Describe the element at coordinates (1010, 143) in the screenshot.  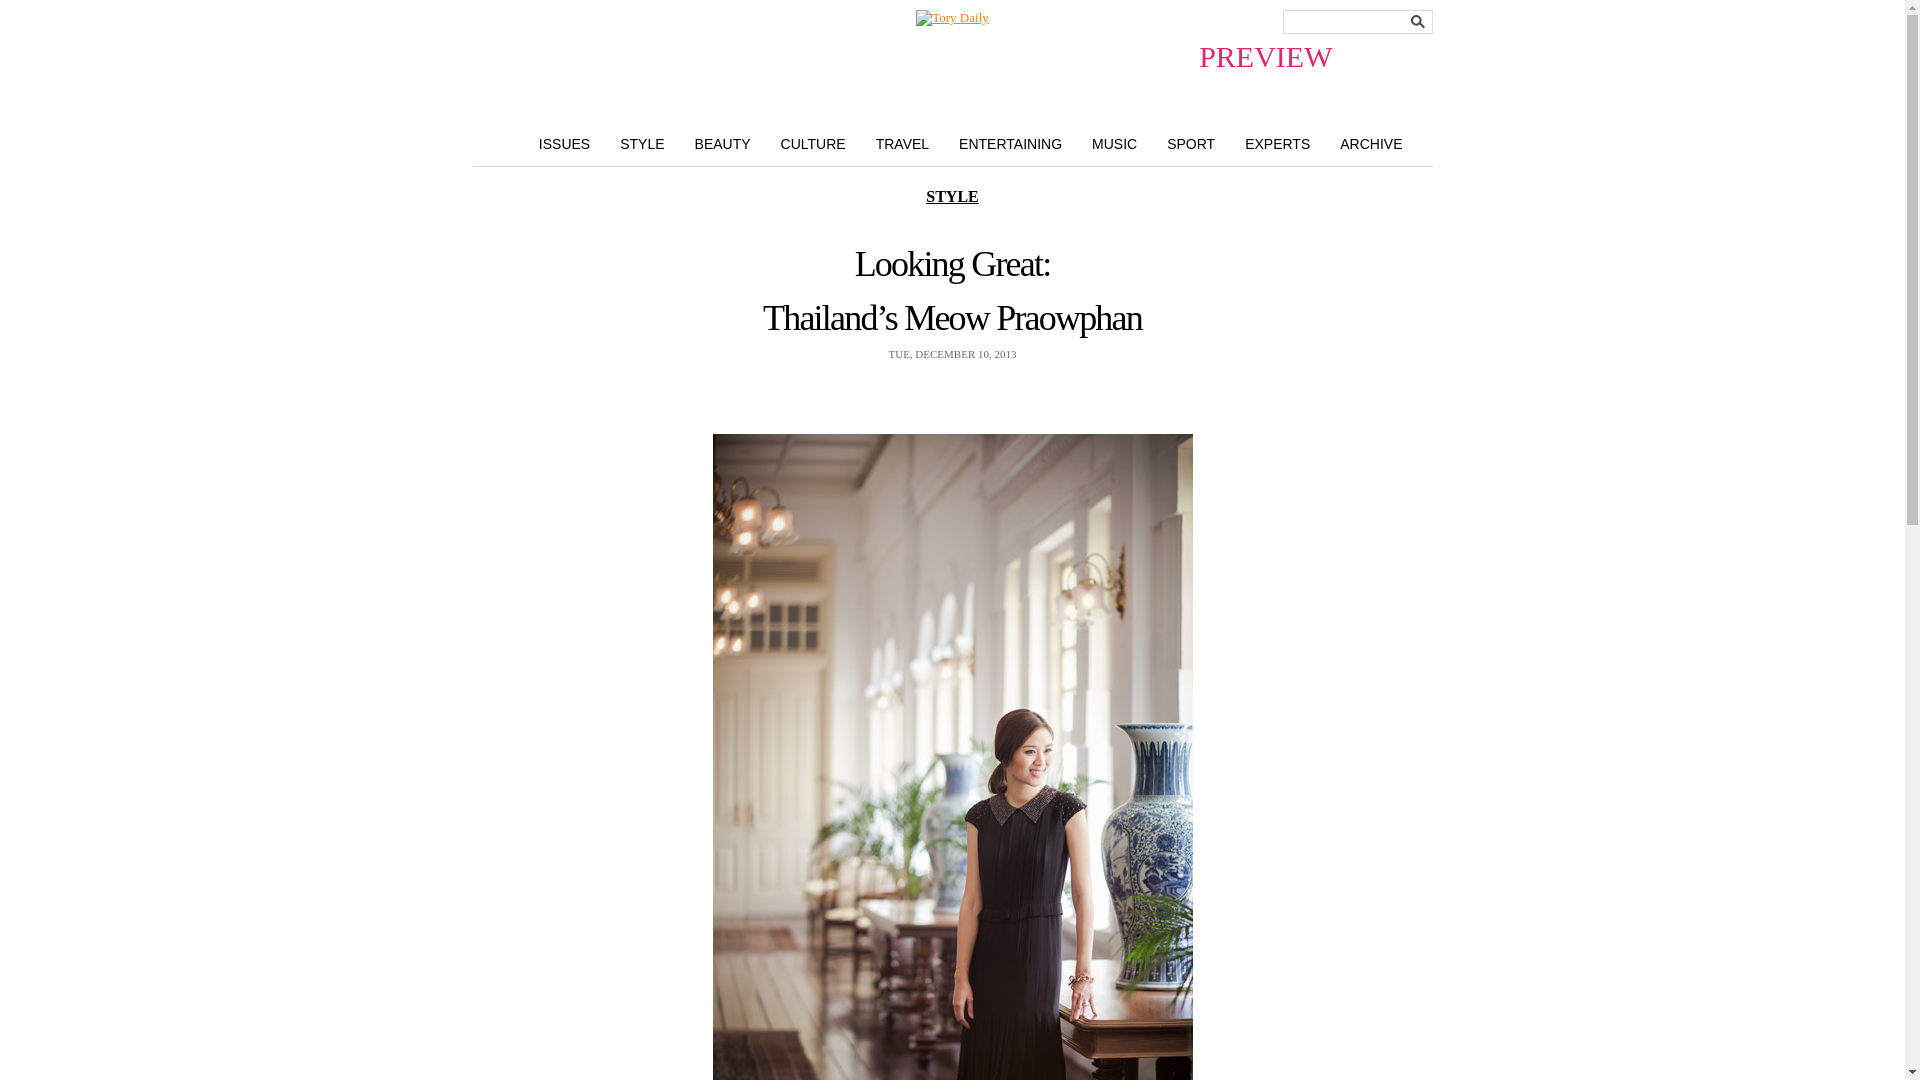
I see `ENTERTAINING` at that location.